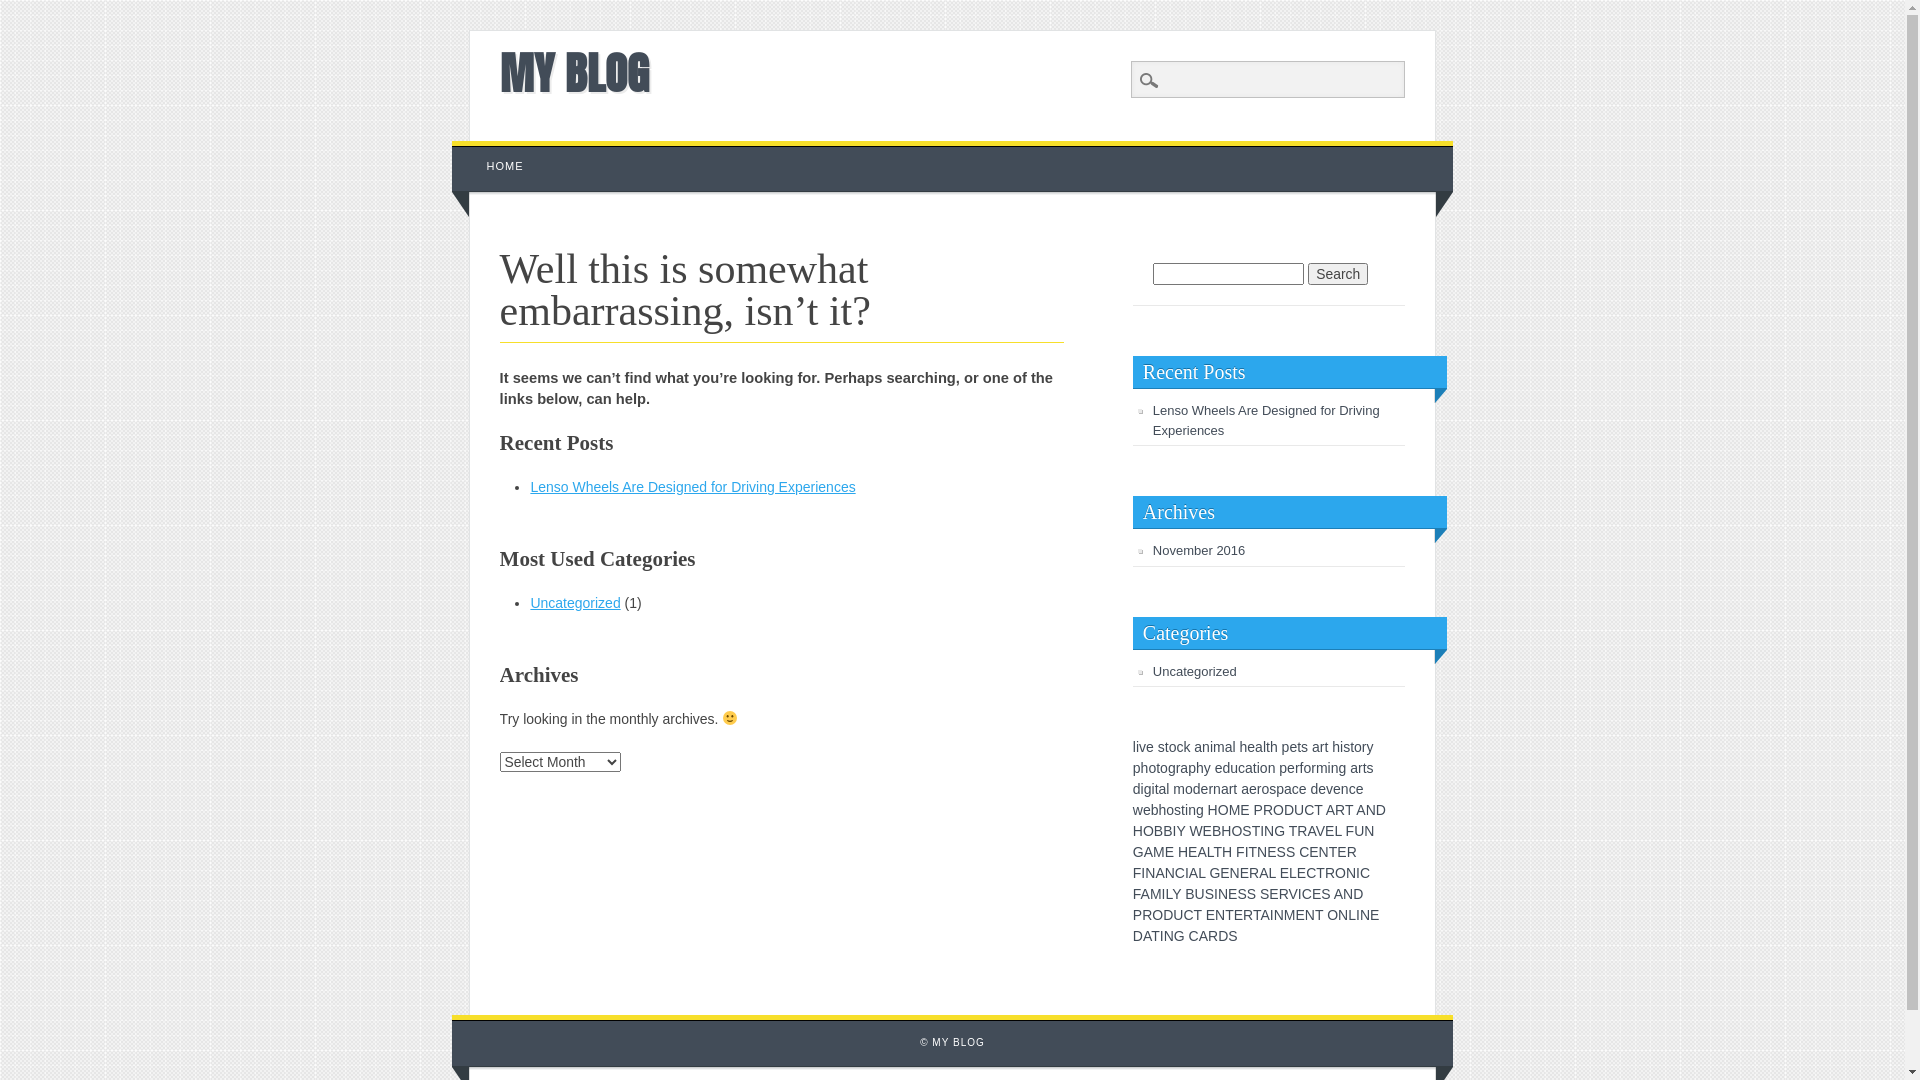  I want to click on o, so click(1358, 747).